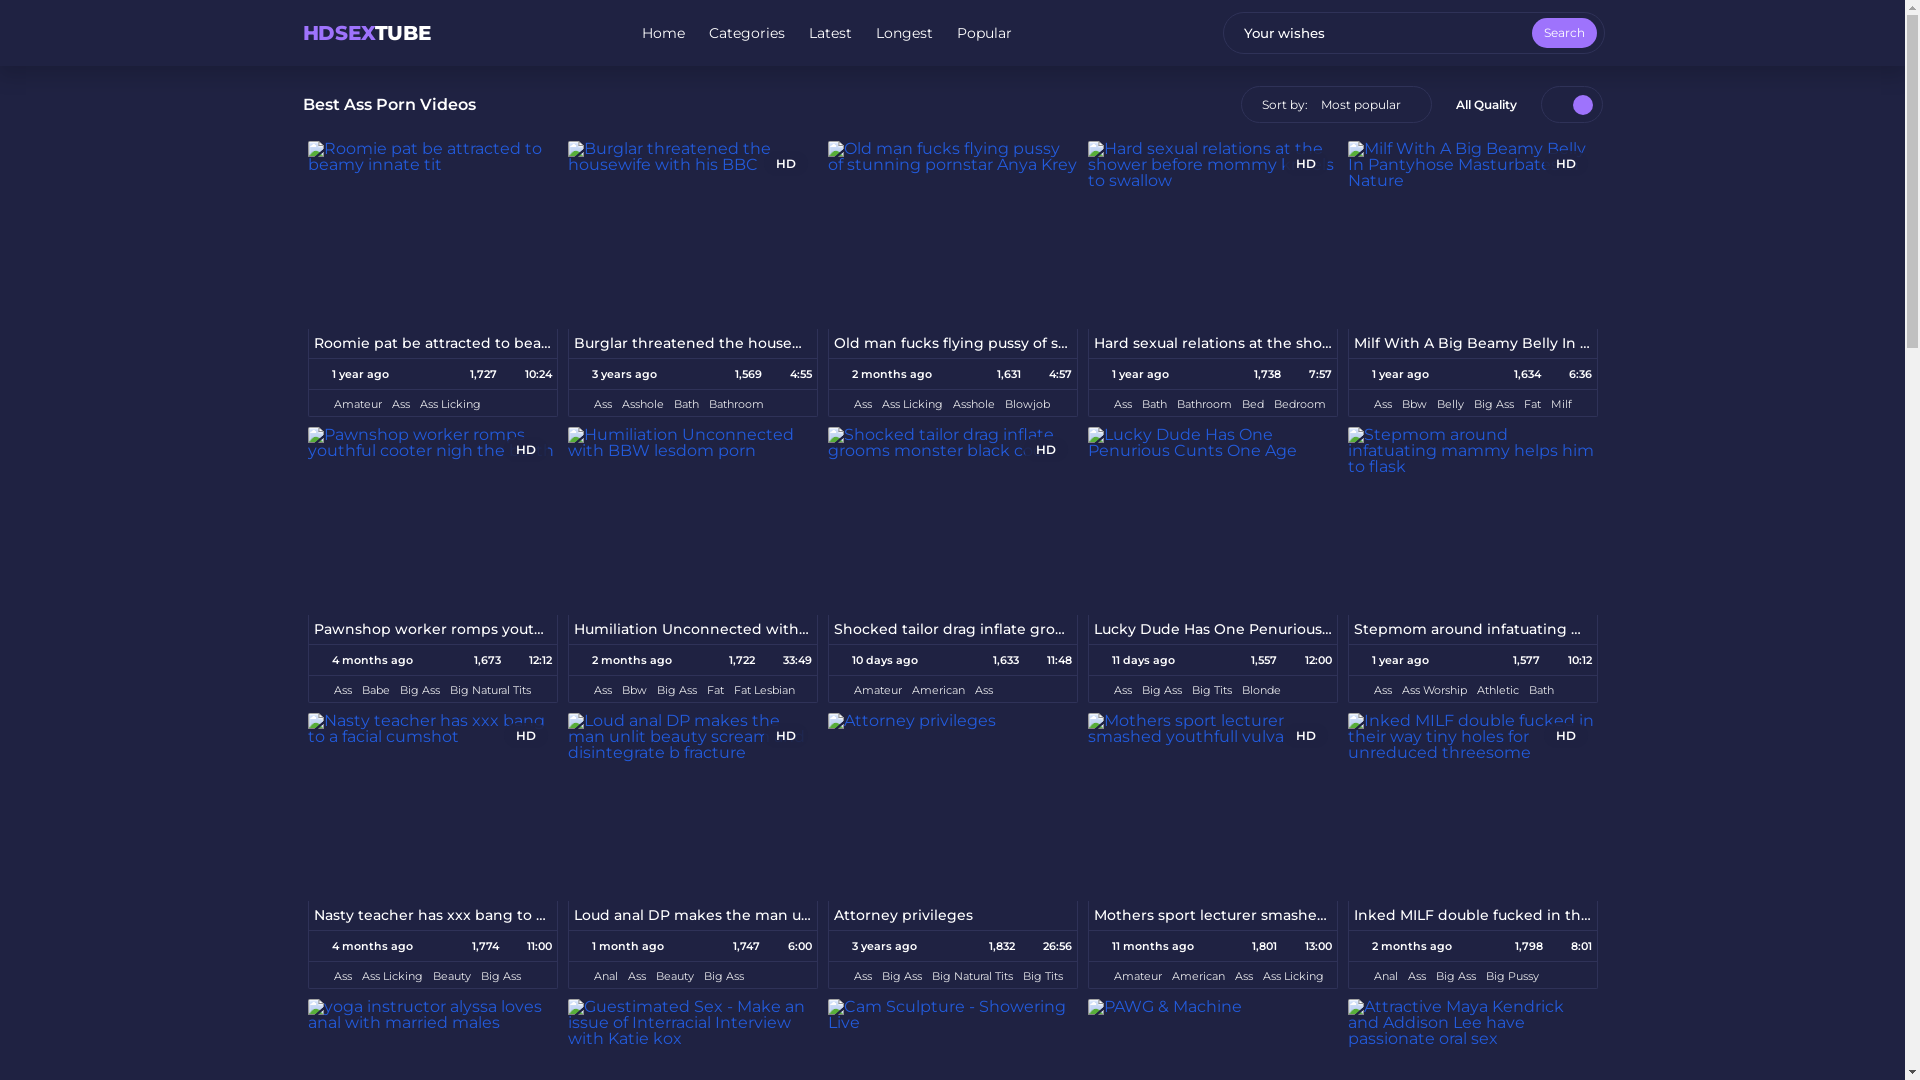  What do you see at coordinates (714, 690) in the screenshot?
I see `Fat` at bounding box center [714, 690].